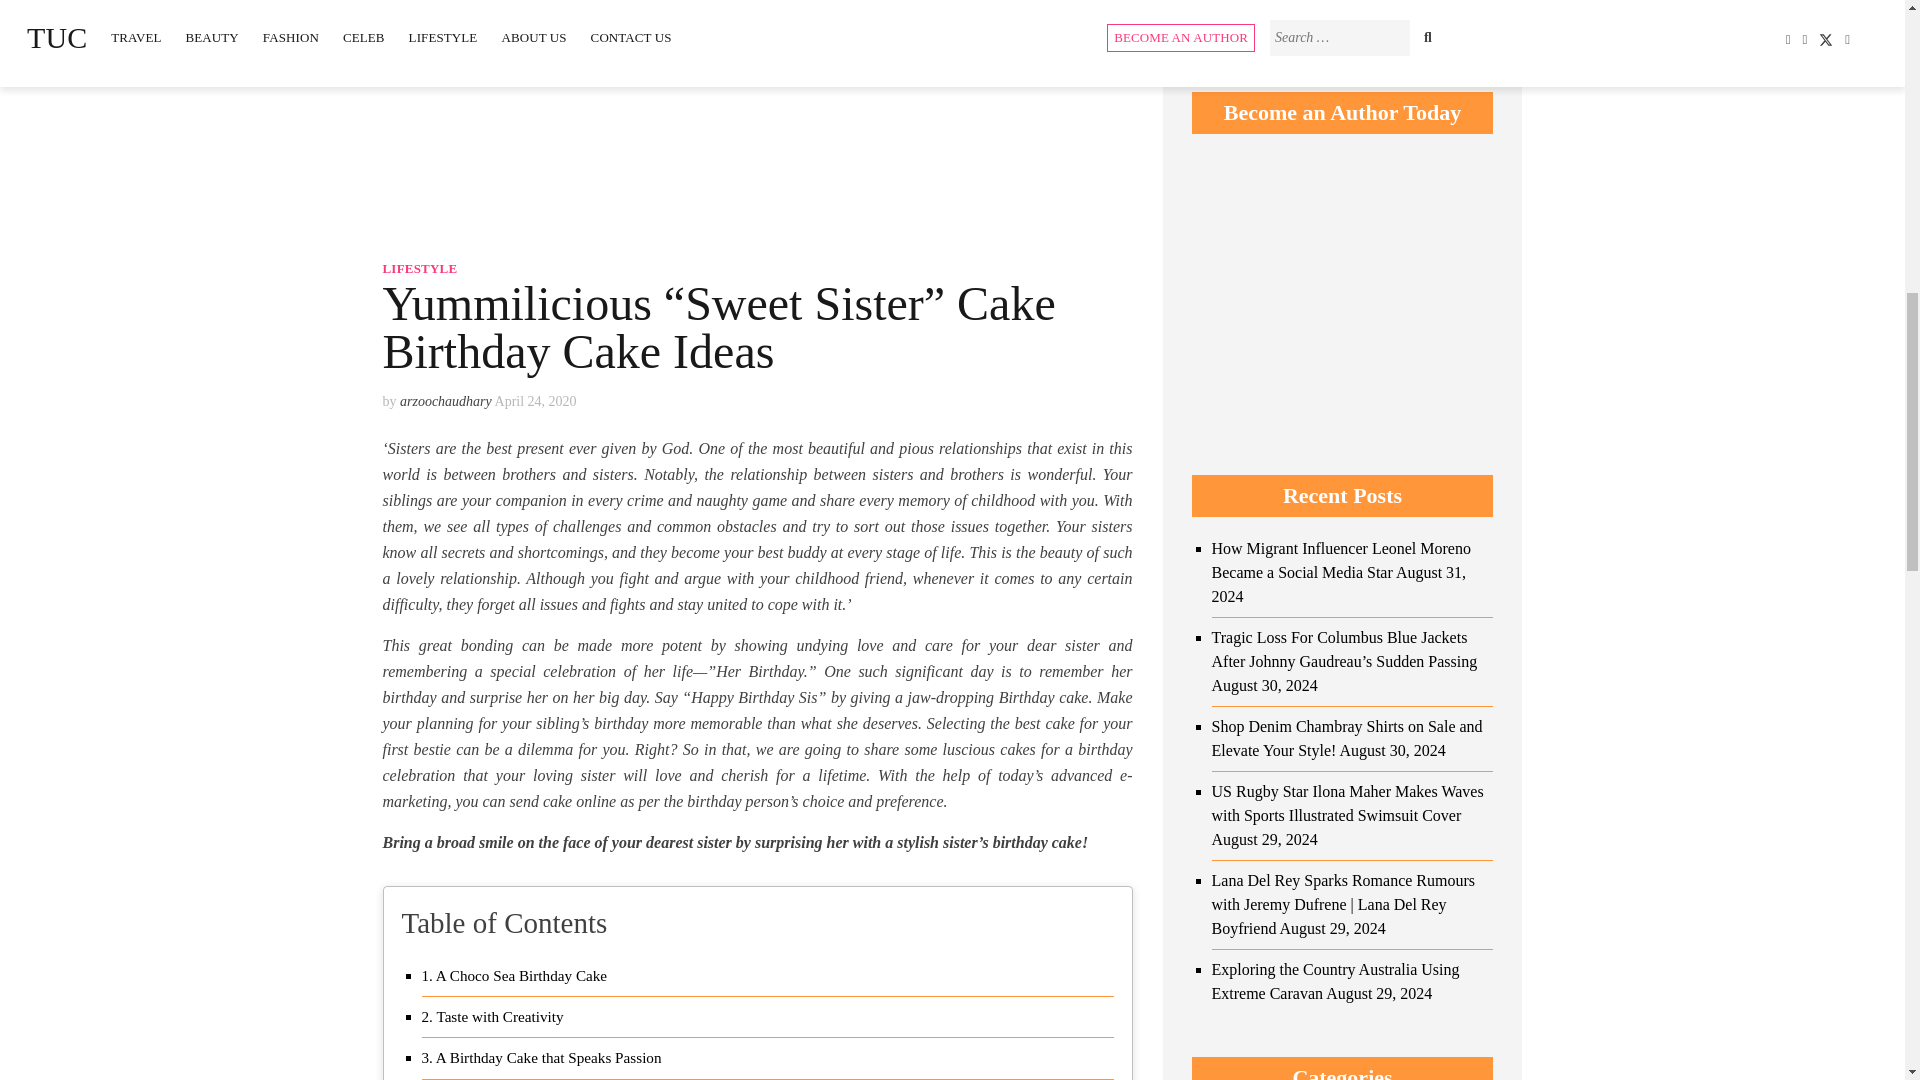  I want to click on 1. A Choco Sea Birthday Cake, so click(515, 976).